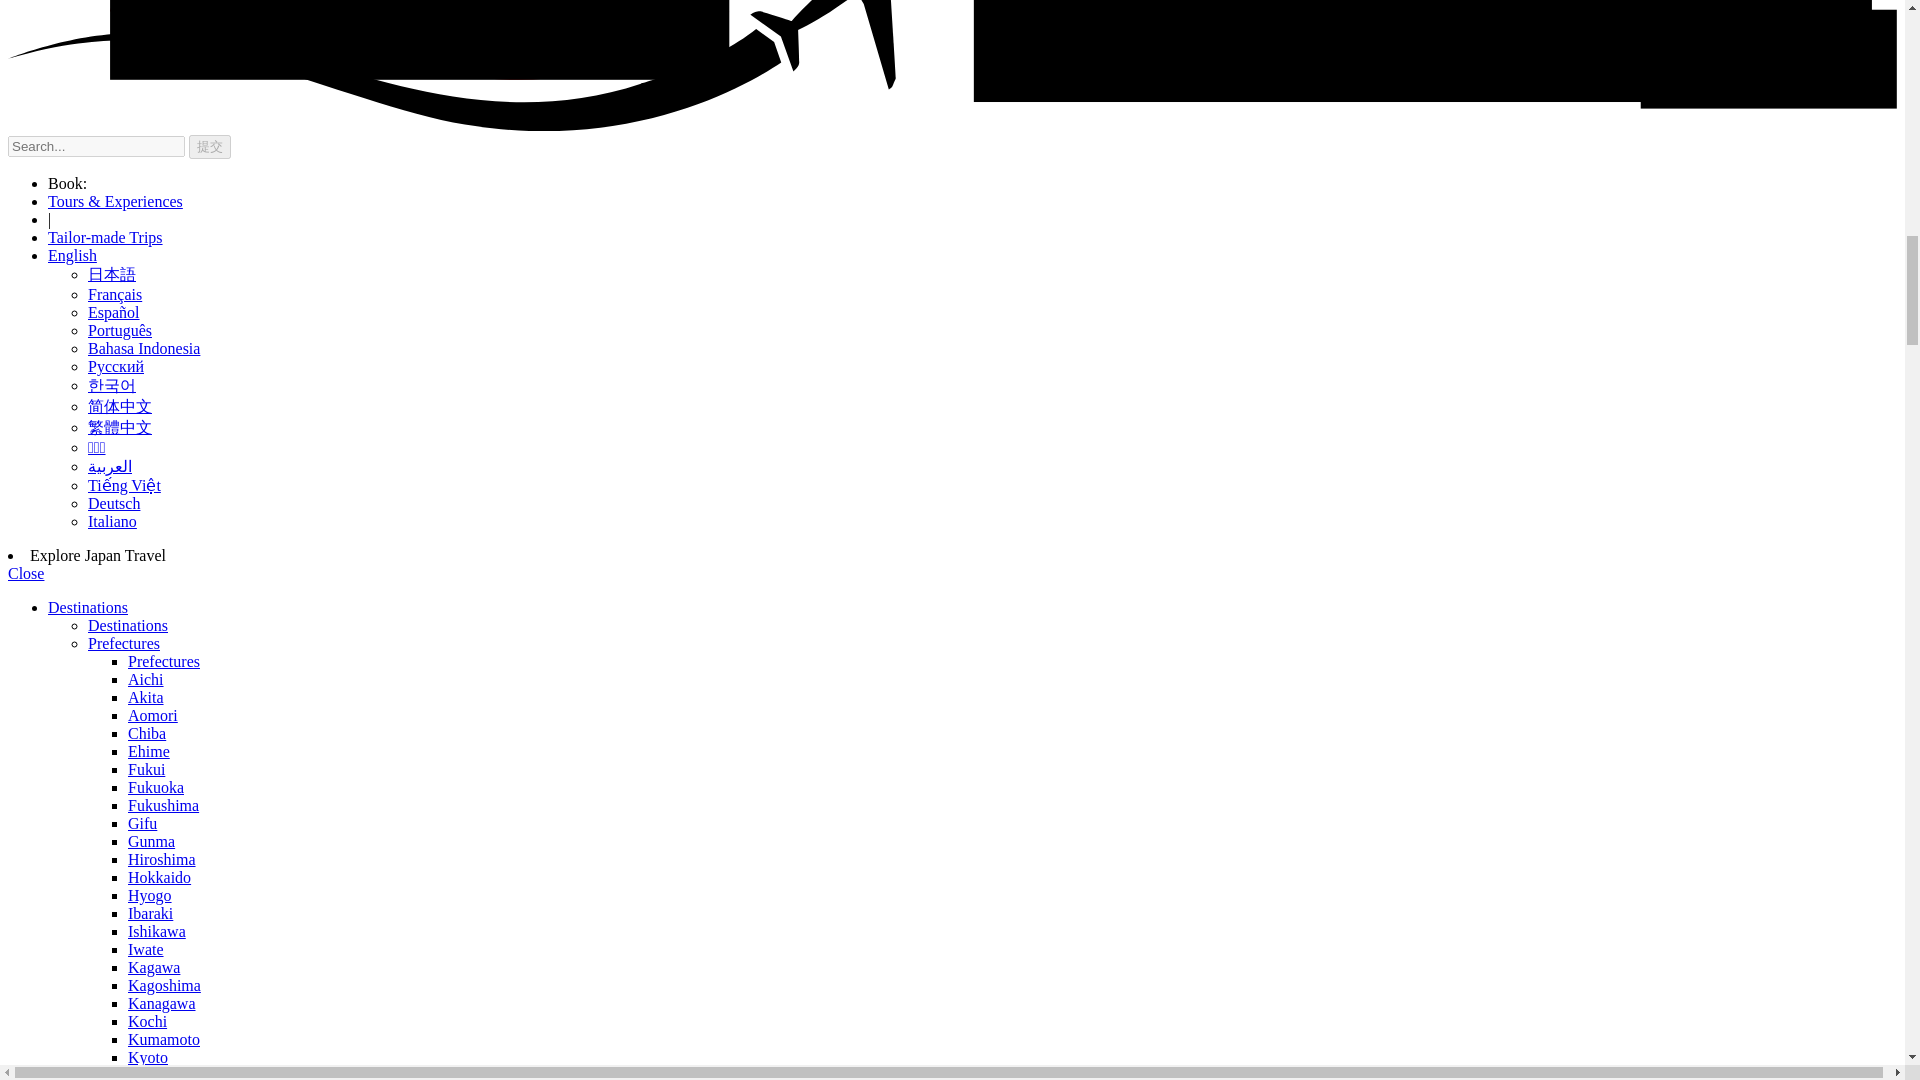 The image size is (1920, 1080). Describe the element at coordinates (146, 698) in the screenshot. I see `Akita` at that location.